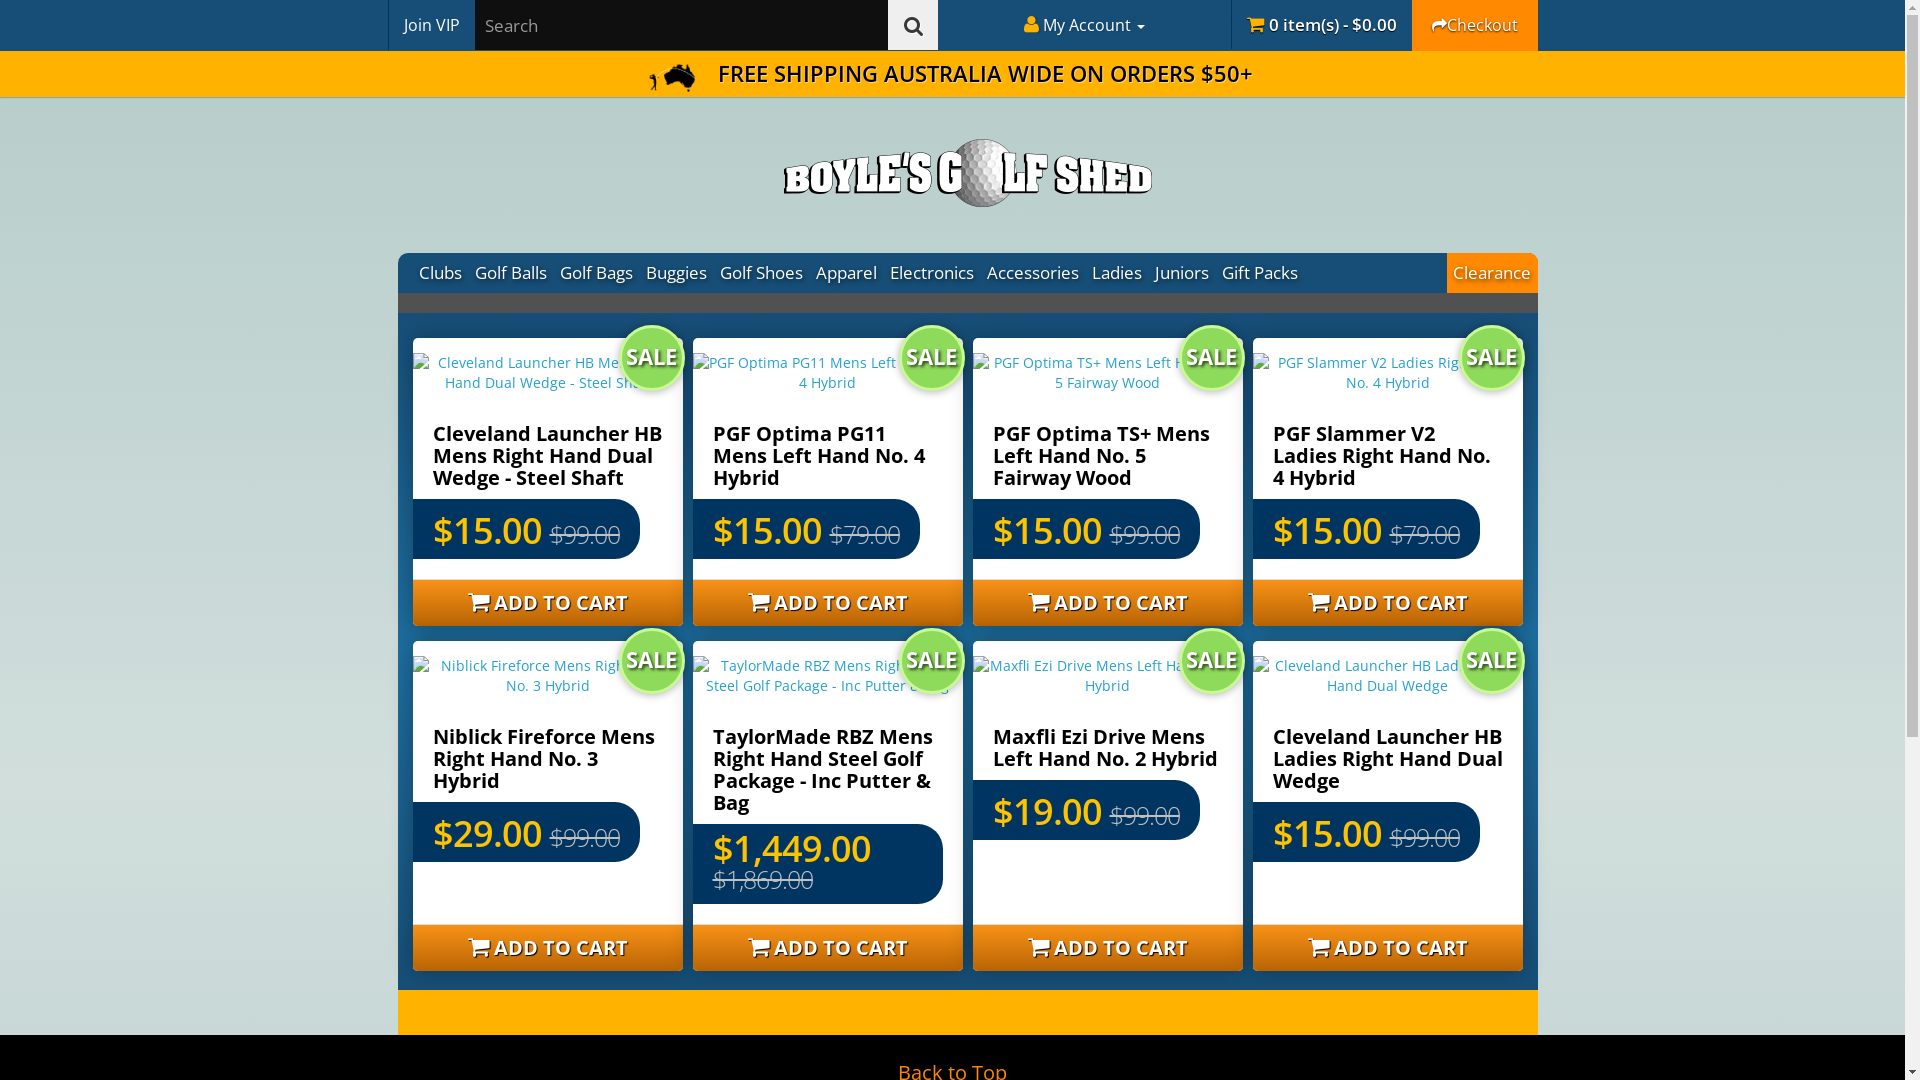 This screenshot has width=1920, height=1080. I want to click on Checkout, so click(1475, 25).